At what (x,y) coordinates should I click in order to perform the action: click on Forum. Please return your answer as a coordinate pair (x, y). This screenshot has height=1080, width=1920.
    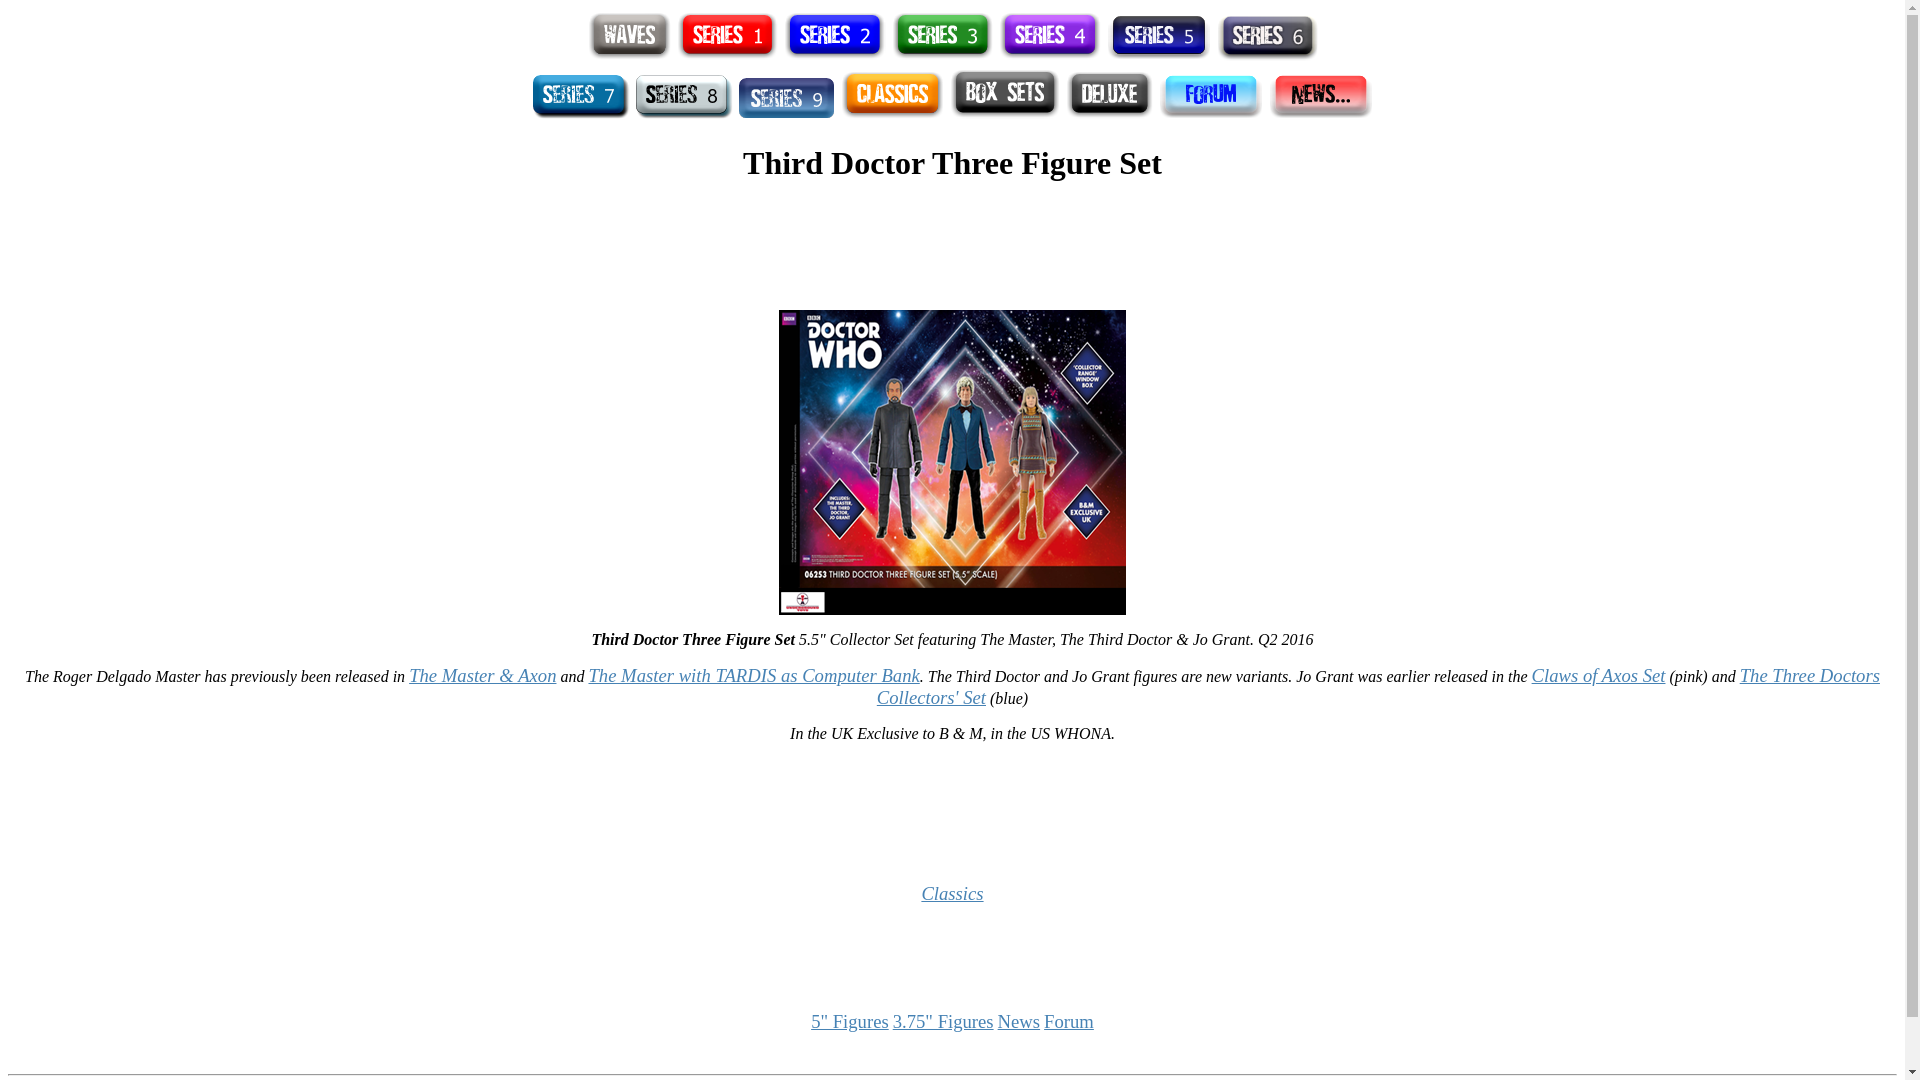
    Looking at the image, I should click on (1069, 1021).